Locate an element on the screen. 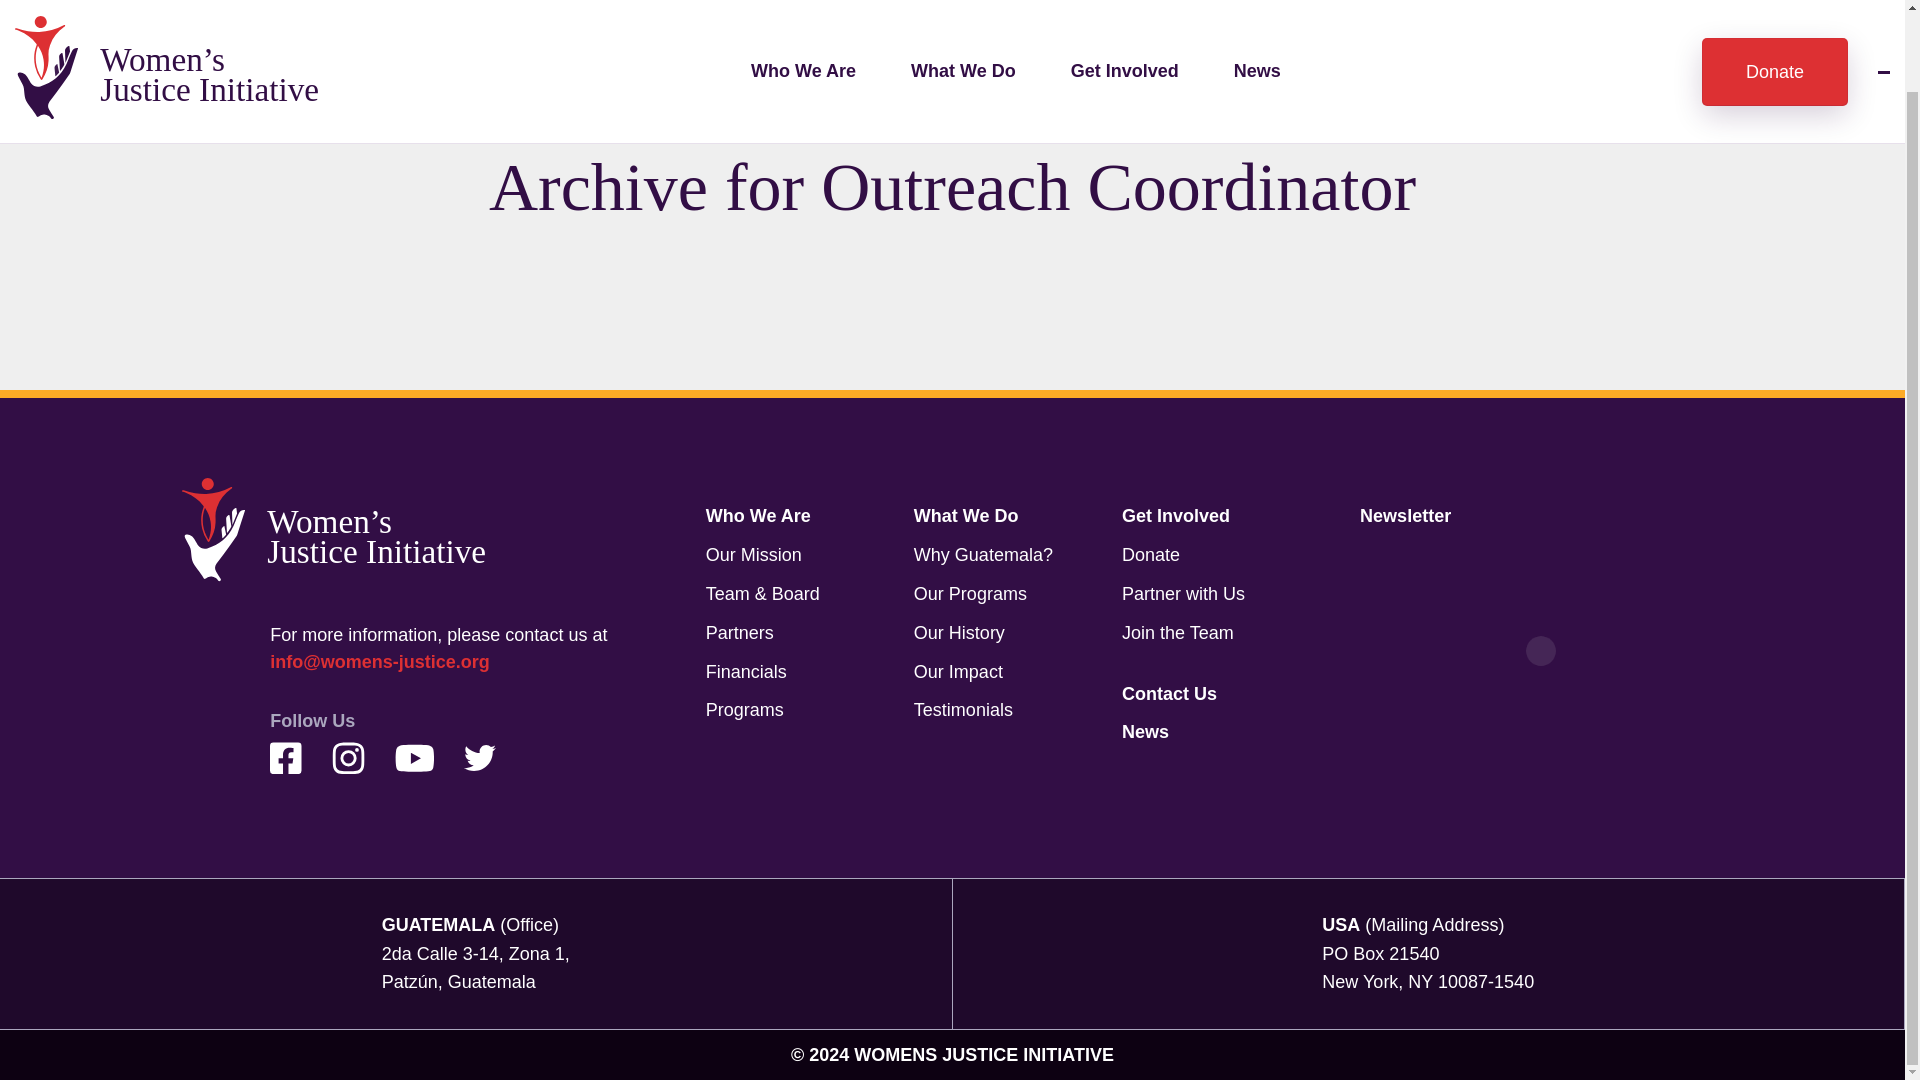 The image size is (1920, 1080). Financials is located at coordinates (746, 672).